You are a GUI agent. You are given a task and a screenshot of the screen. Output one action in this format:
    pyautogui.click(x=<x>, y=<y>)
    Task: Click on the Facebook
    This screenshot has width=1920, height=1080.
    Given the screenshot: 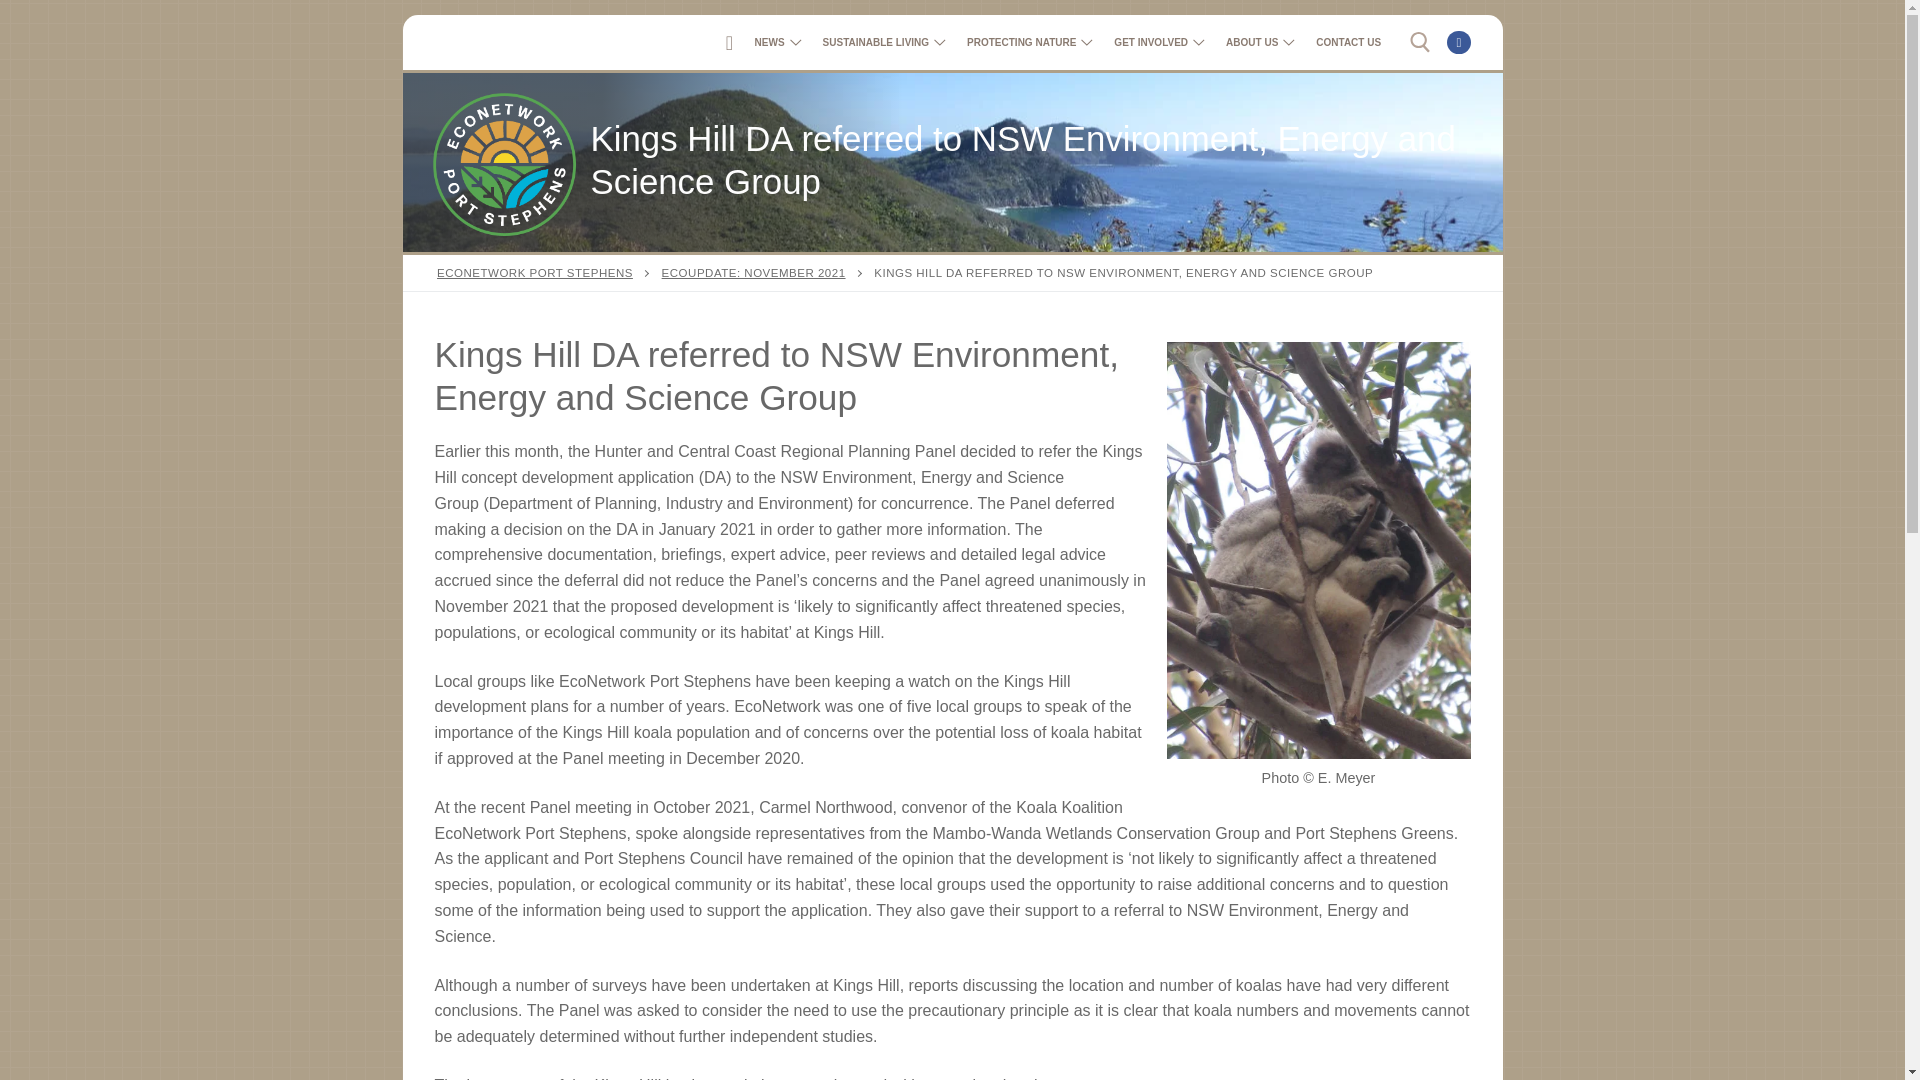 What is the action you would take?
    pyautogui.click(x=1348, y=42)
    